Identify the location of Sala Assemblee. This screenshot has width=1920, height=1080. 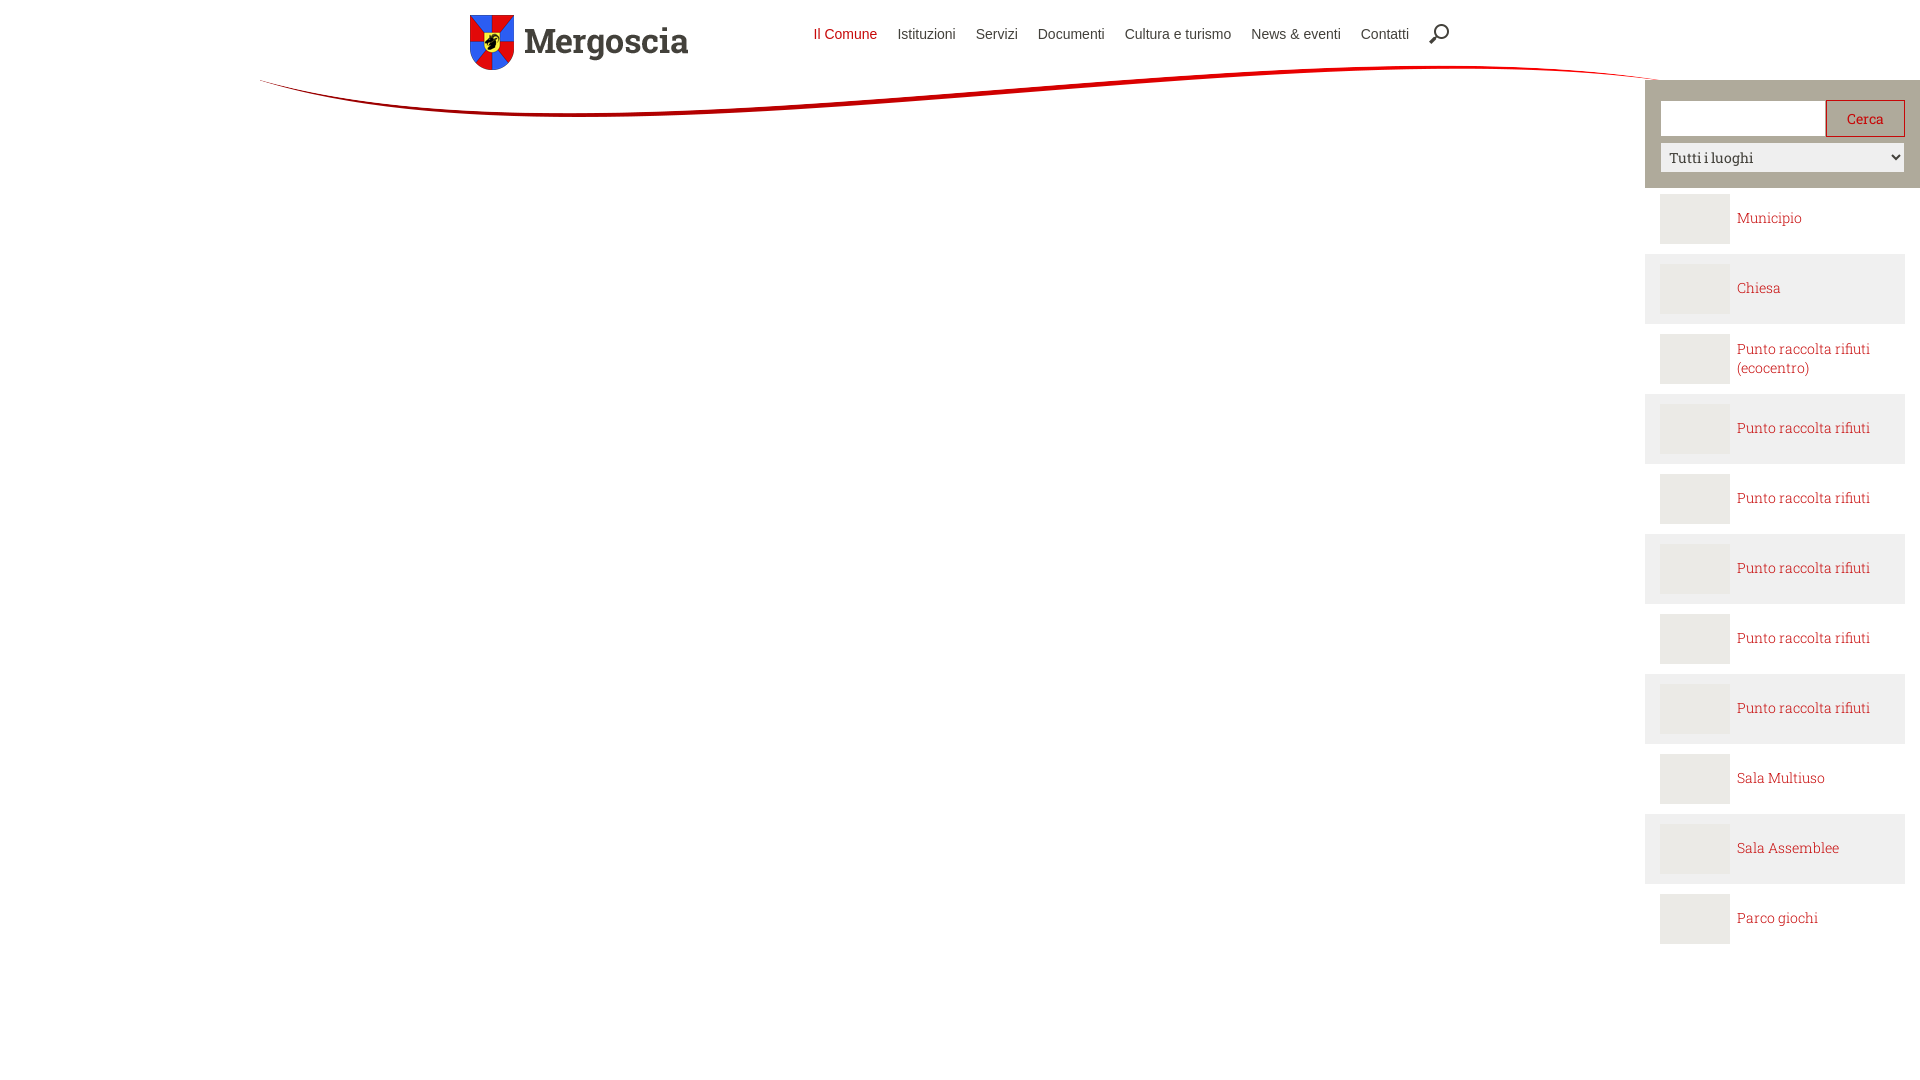
(1788, 848).